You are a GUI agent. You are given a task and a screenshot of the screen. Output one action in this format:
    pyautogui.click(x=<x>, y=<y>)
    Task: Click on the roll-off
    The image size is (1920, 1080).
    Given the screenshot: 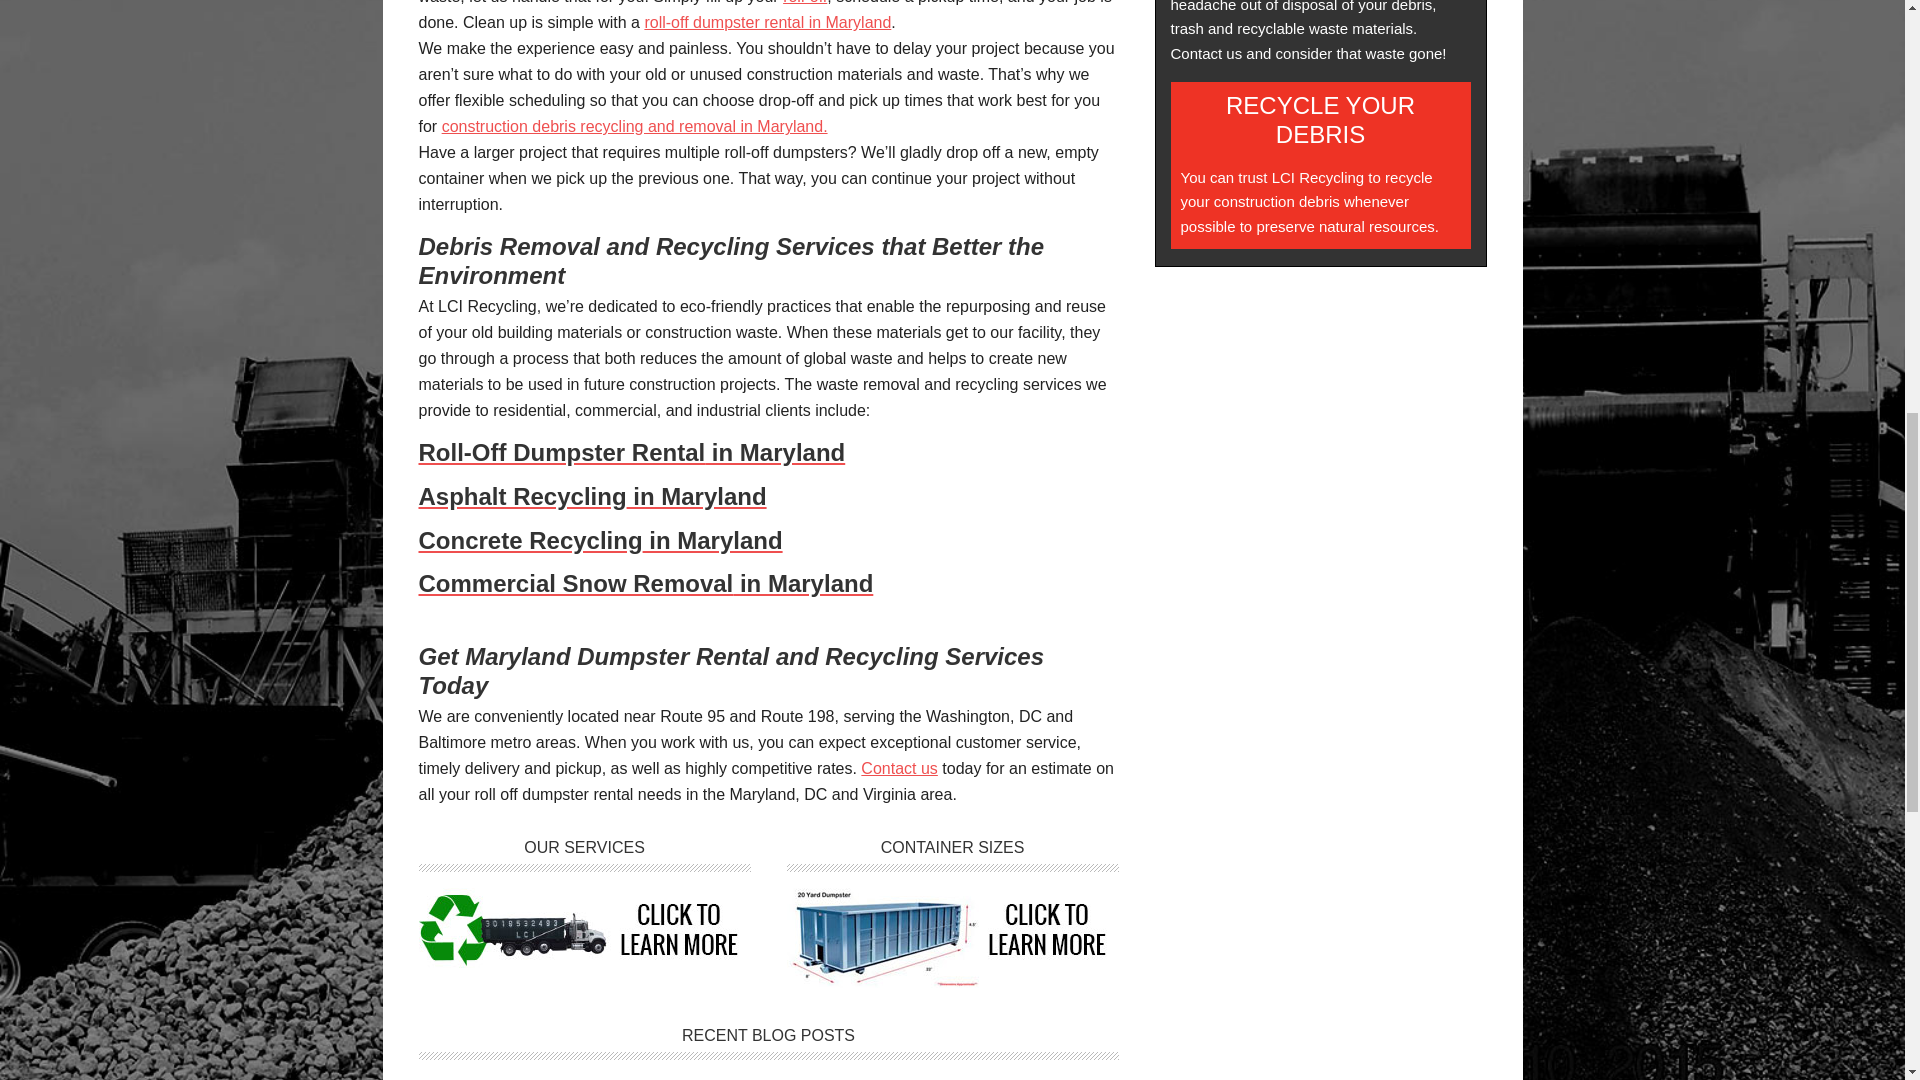 What is the action you would take?
    pyautogui.click(x=805, y=2)
    